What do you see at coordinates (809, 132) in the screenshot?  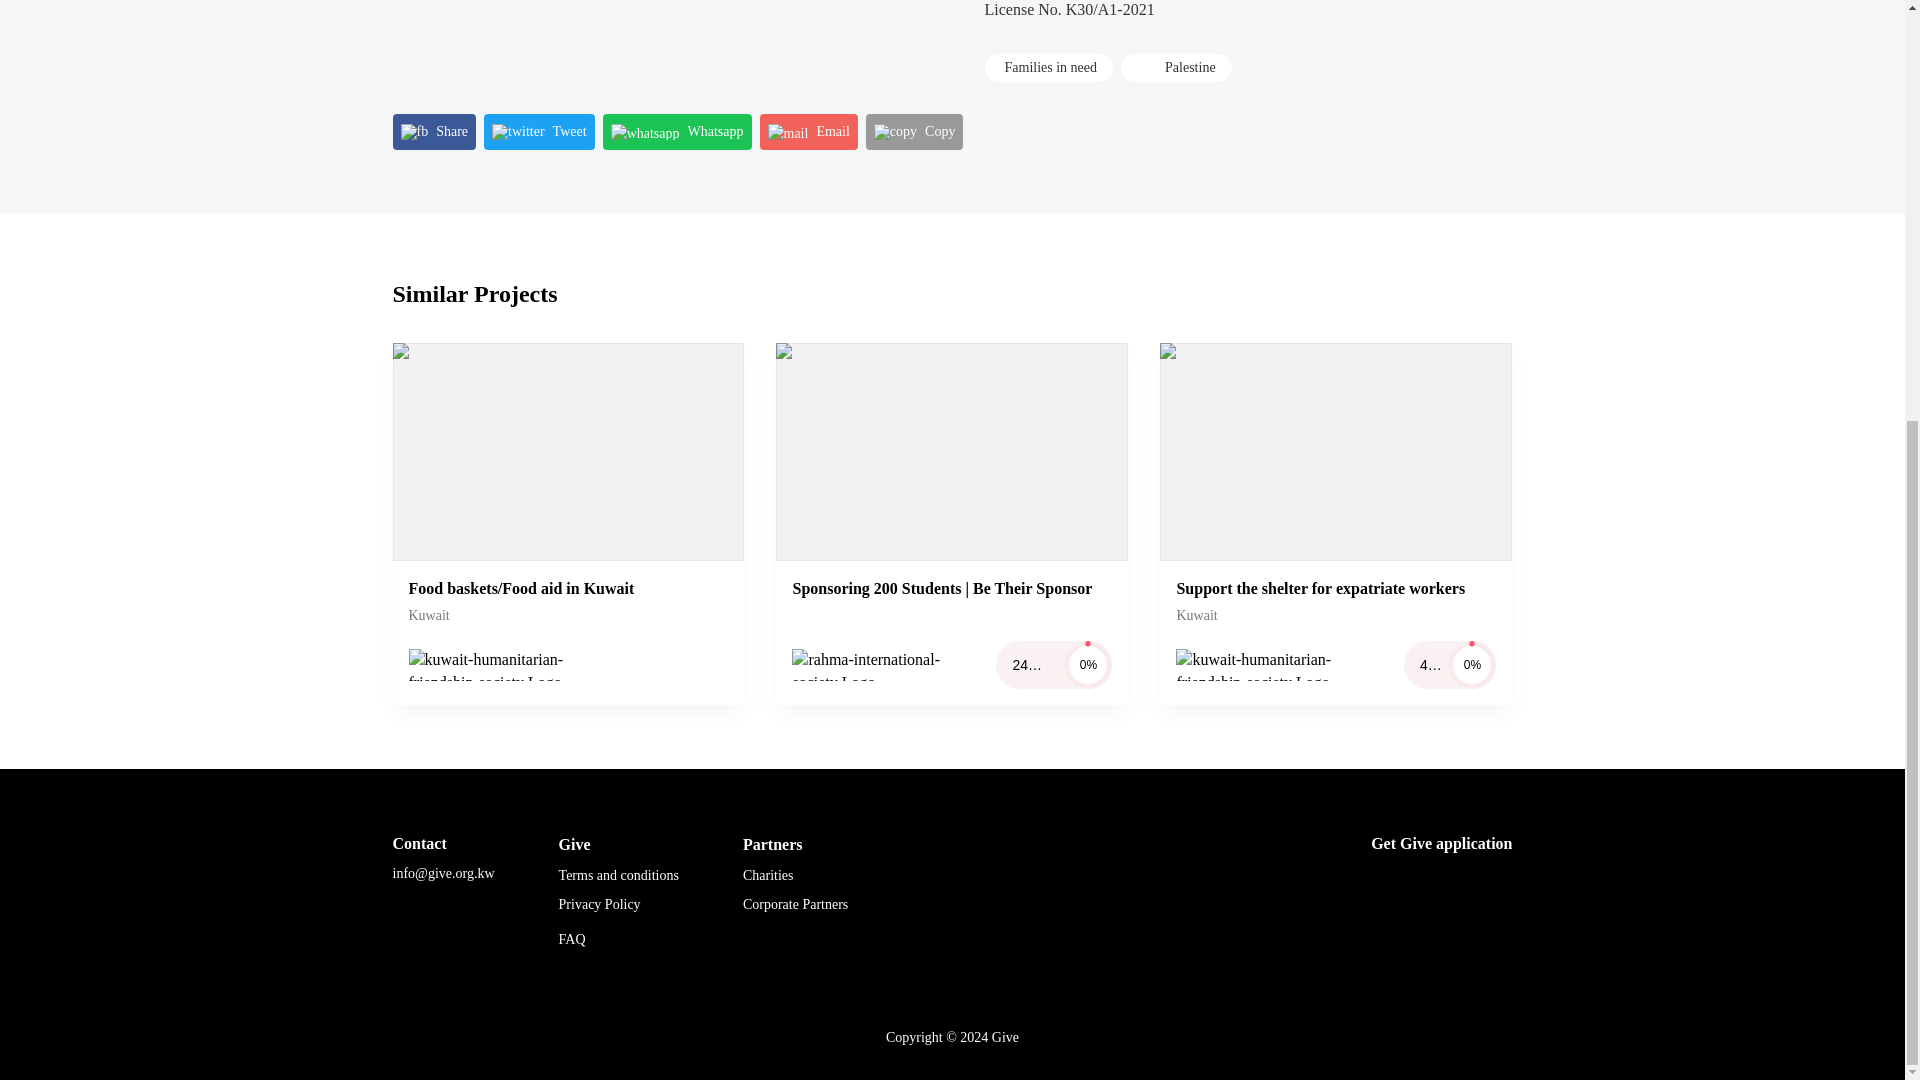 I see `Email` at bounding box center [809, 132].